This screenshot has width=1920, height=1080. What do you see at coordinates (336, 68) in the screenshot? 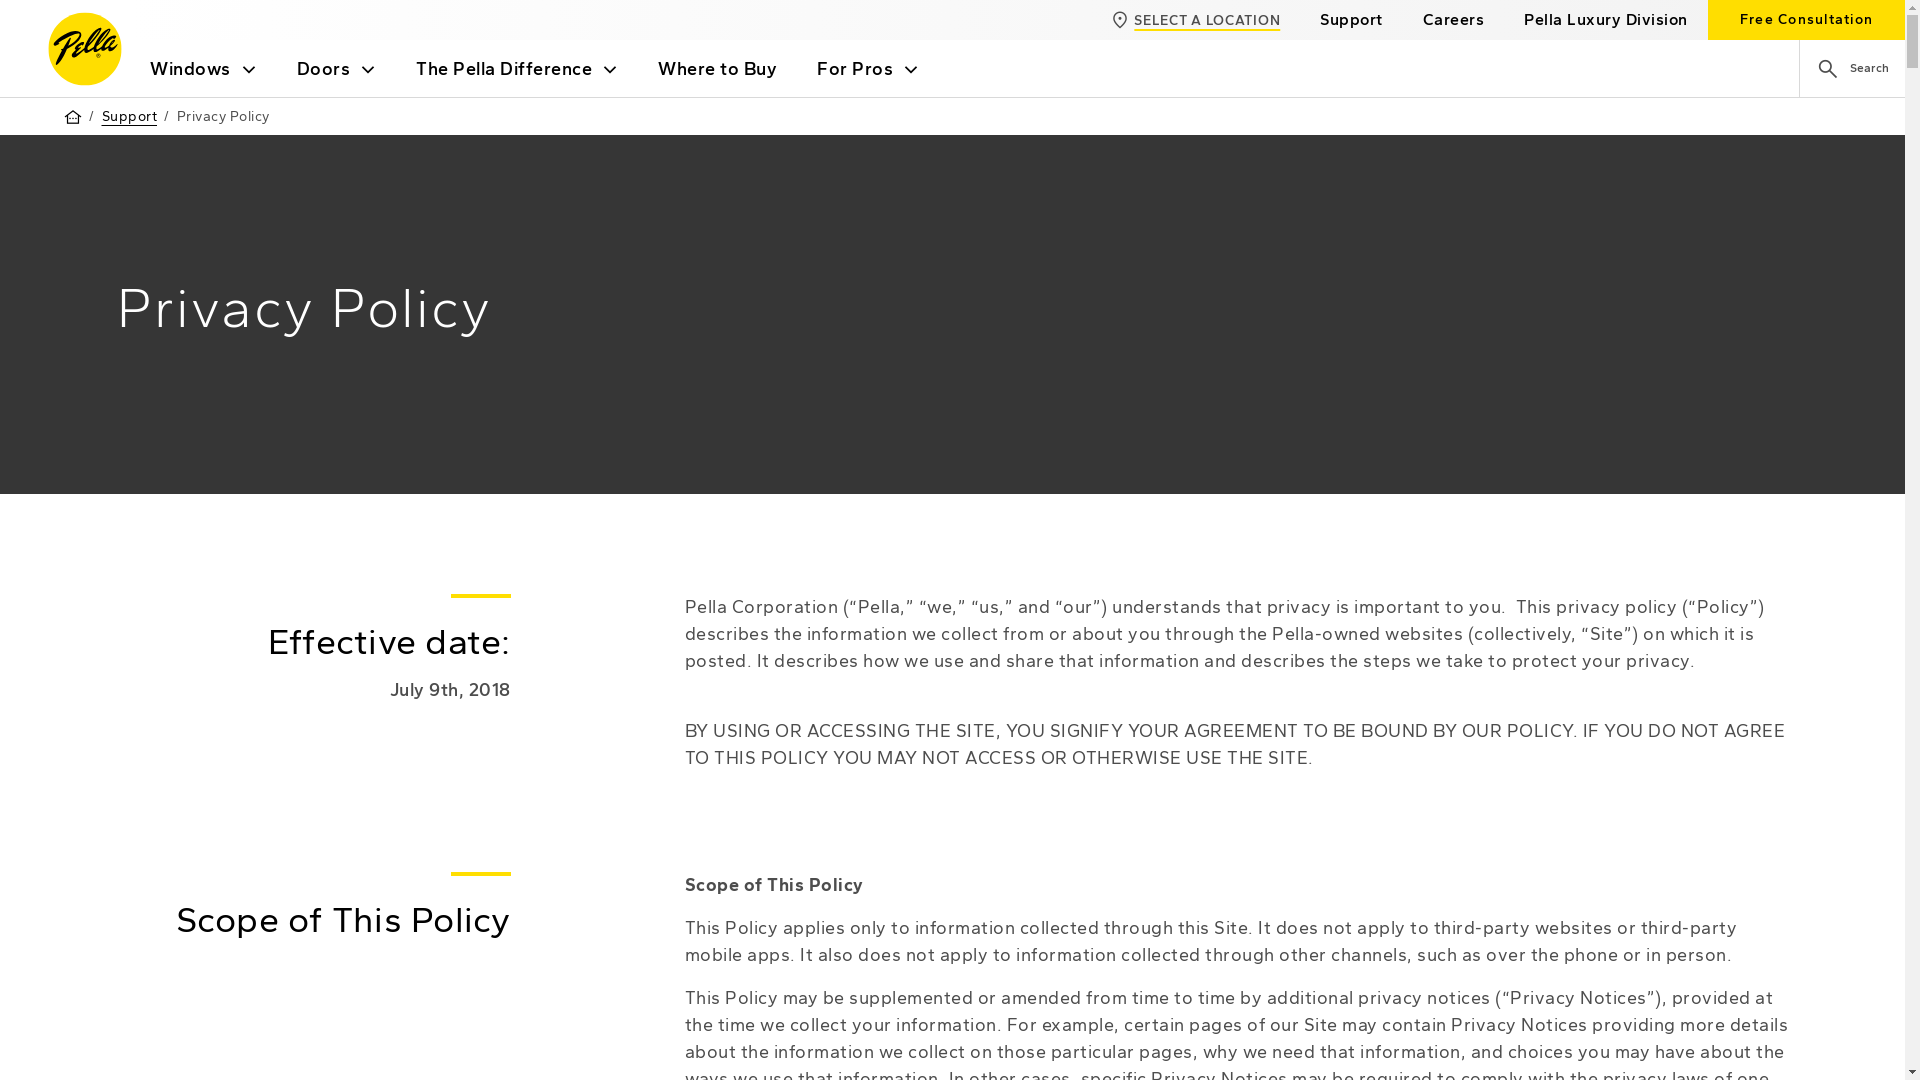
I see `Doors
keyboard_arrow_down` at bounding box center [336, 68].